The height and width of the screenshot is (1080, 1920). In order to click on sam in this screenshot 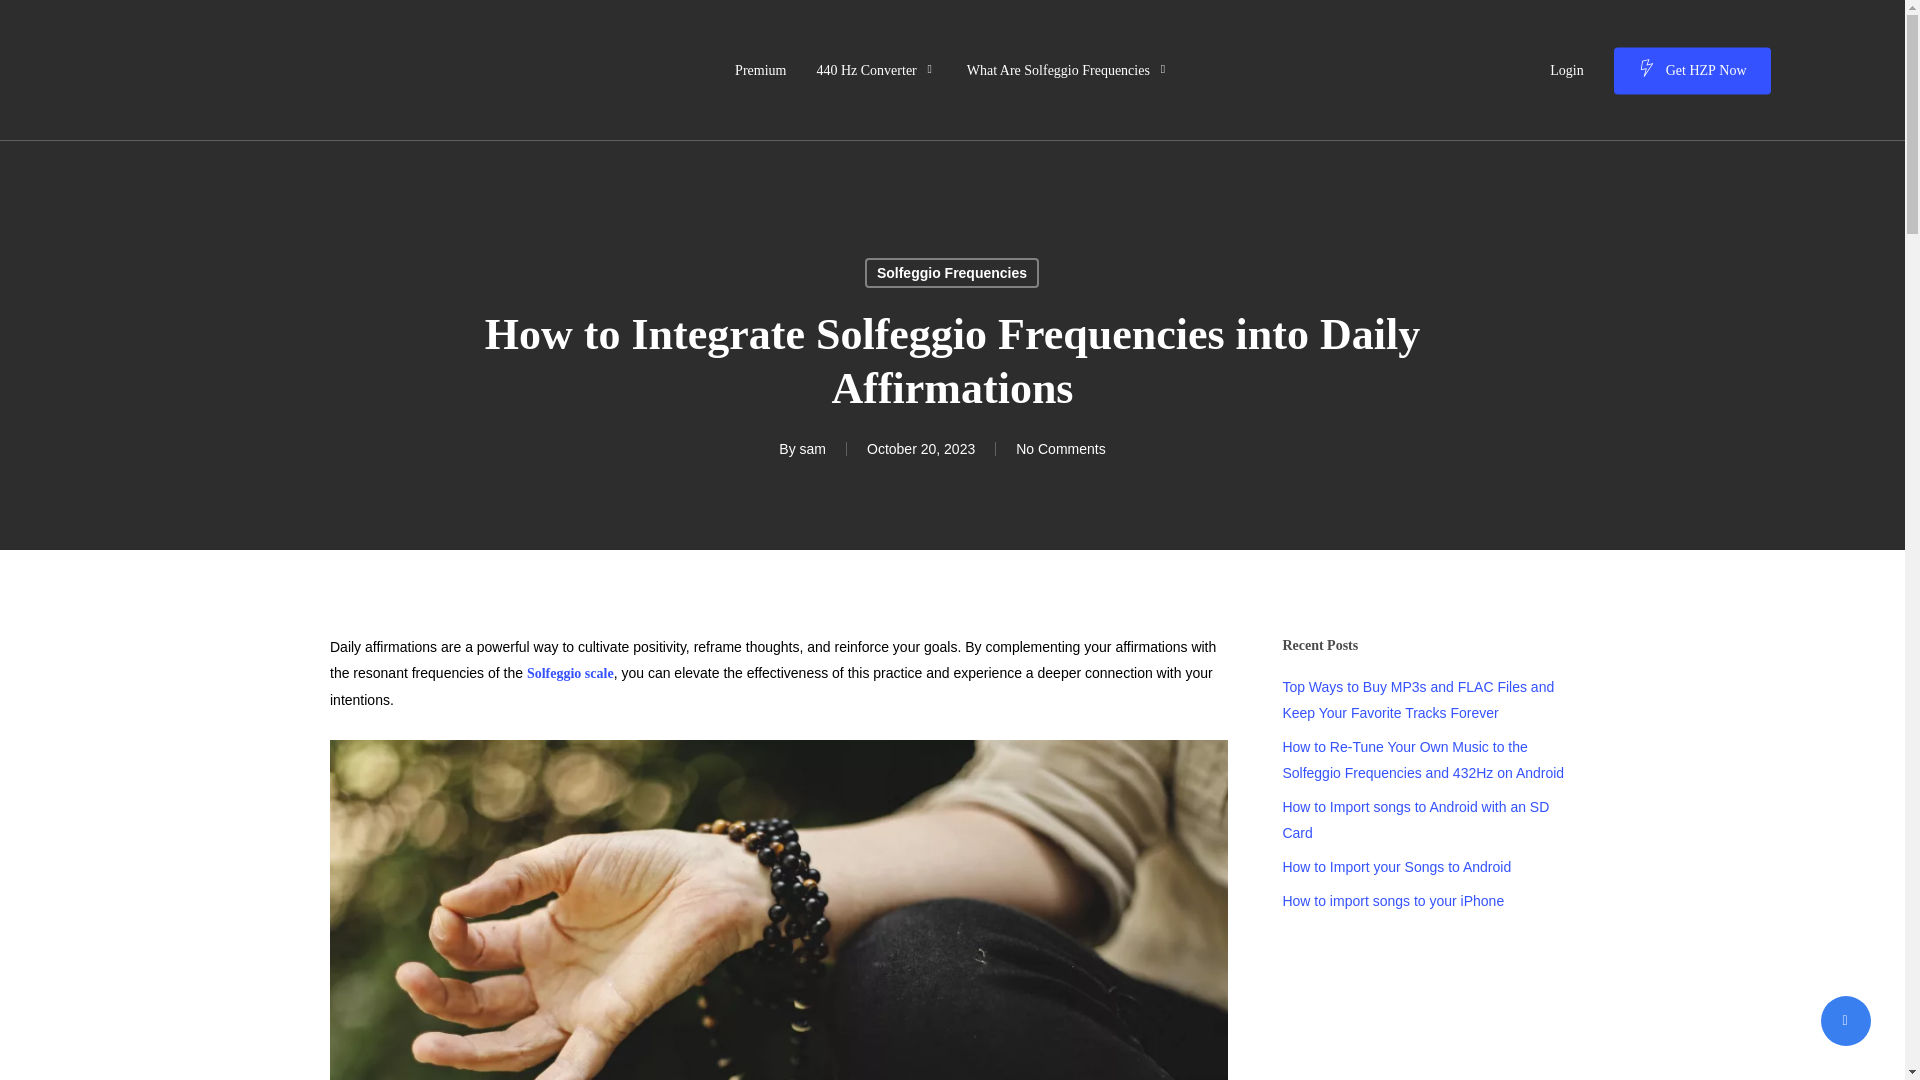, I will do `click(812, 448)`.